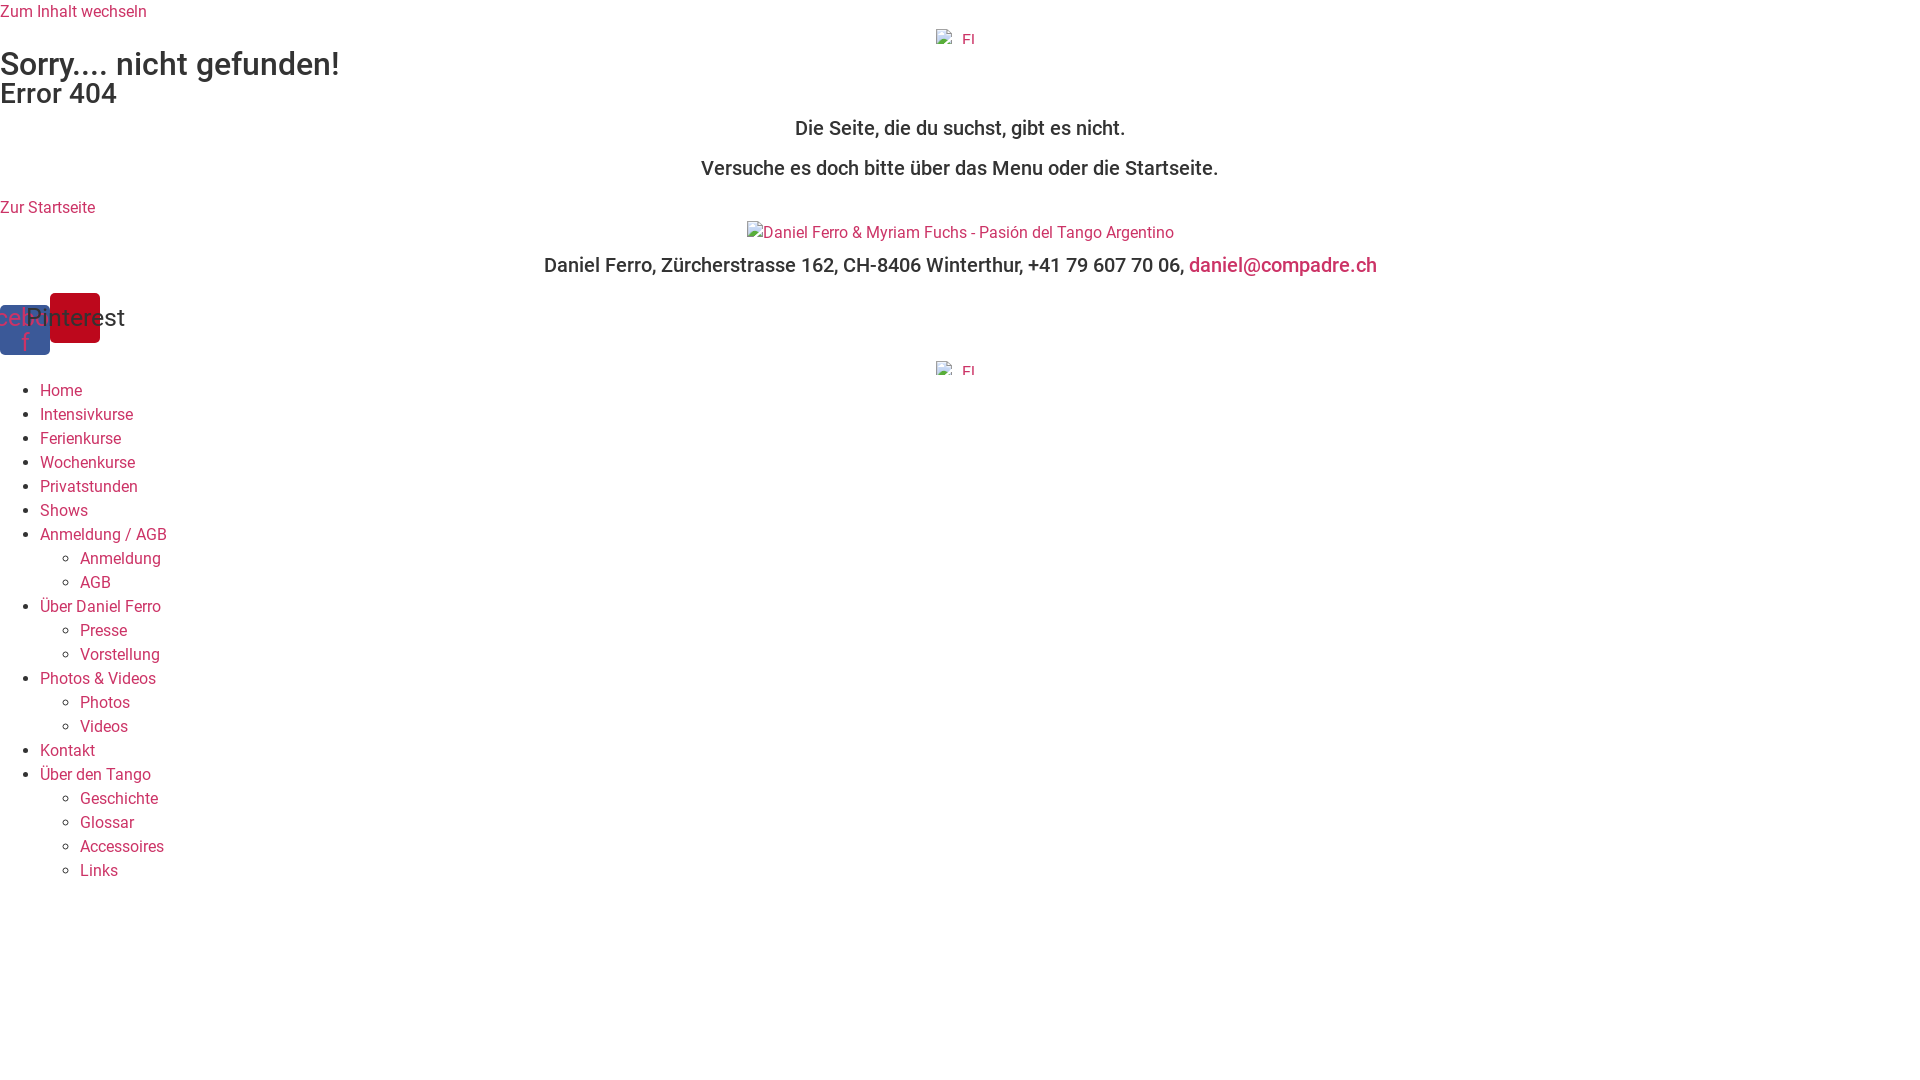 Image resolution: width=1920 pixels, height=1080 pixels. I want to click on Photos & Videos, so click(98, 678).